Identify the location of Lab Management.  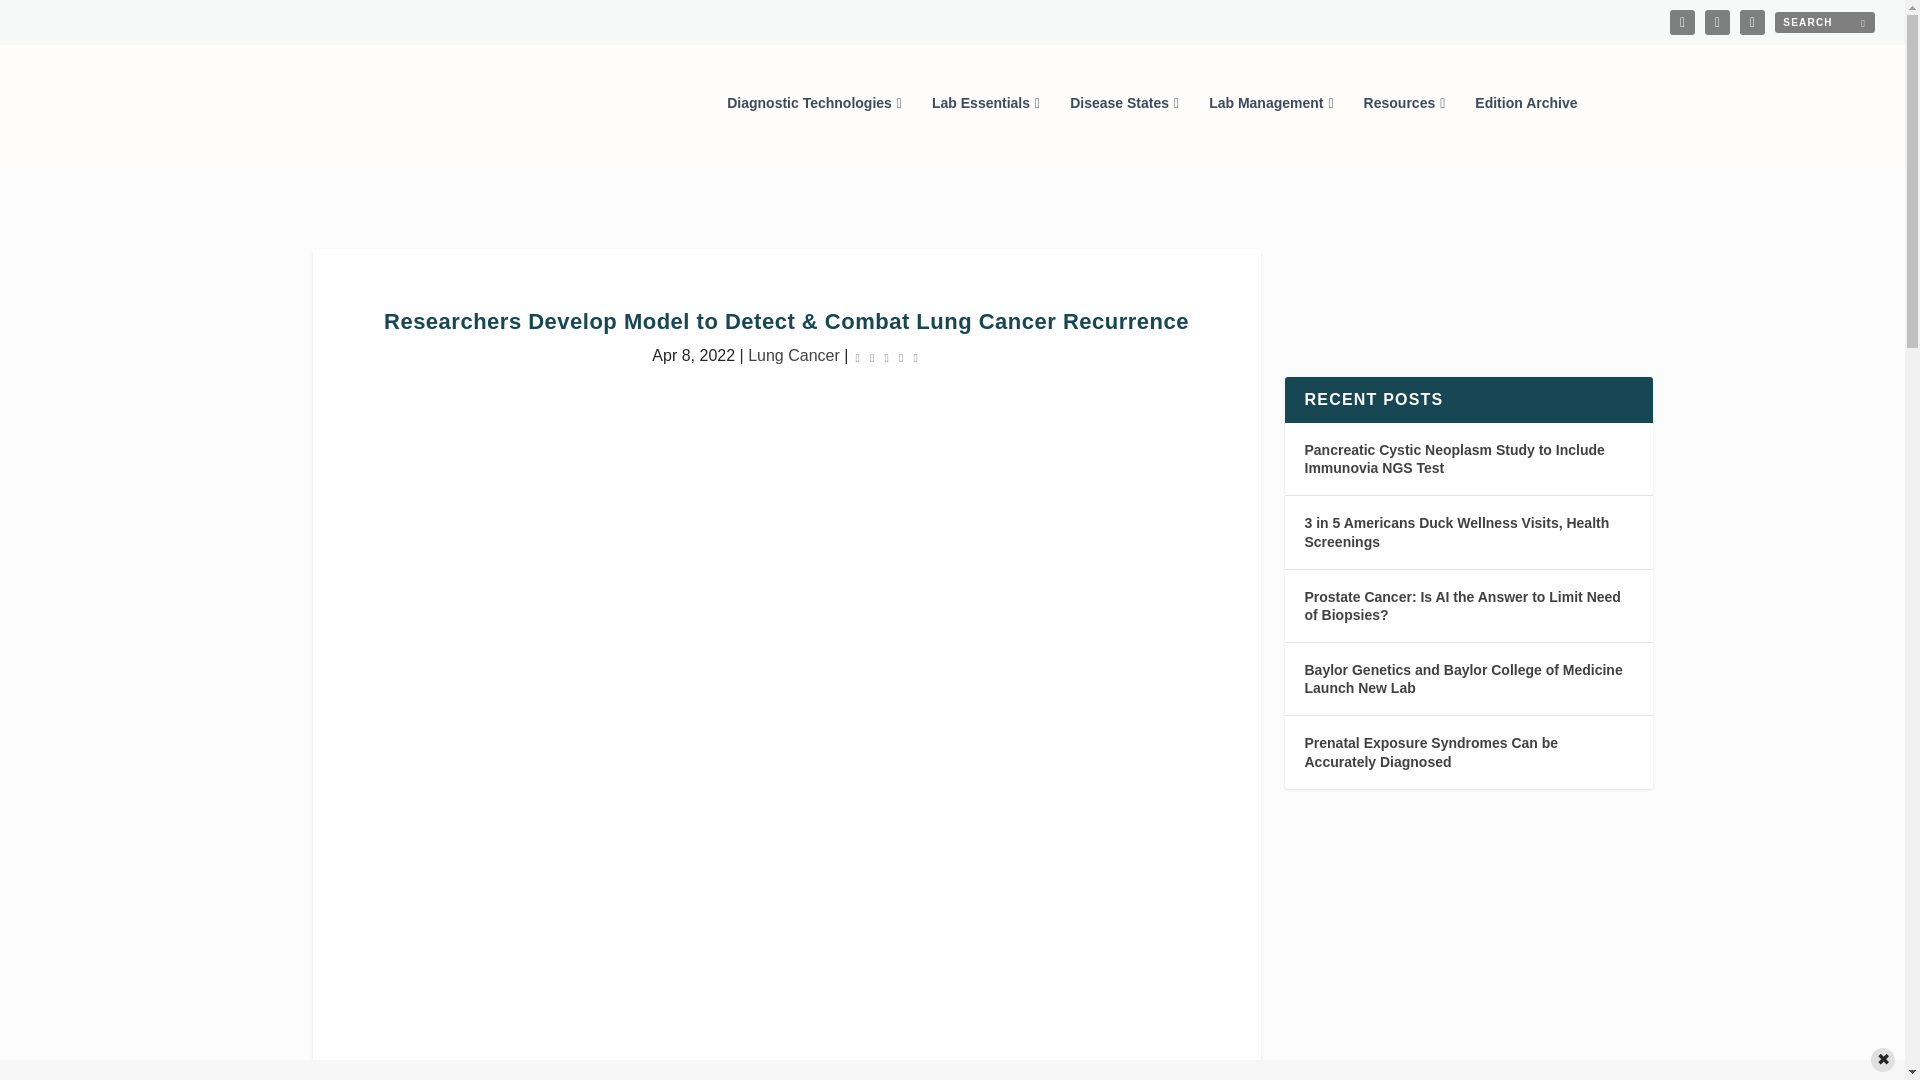
(1270, 130).